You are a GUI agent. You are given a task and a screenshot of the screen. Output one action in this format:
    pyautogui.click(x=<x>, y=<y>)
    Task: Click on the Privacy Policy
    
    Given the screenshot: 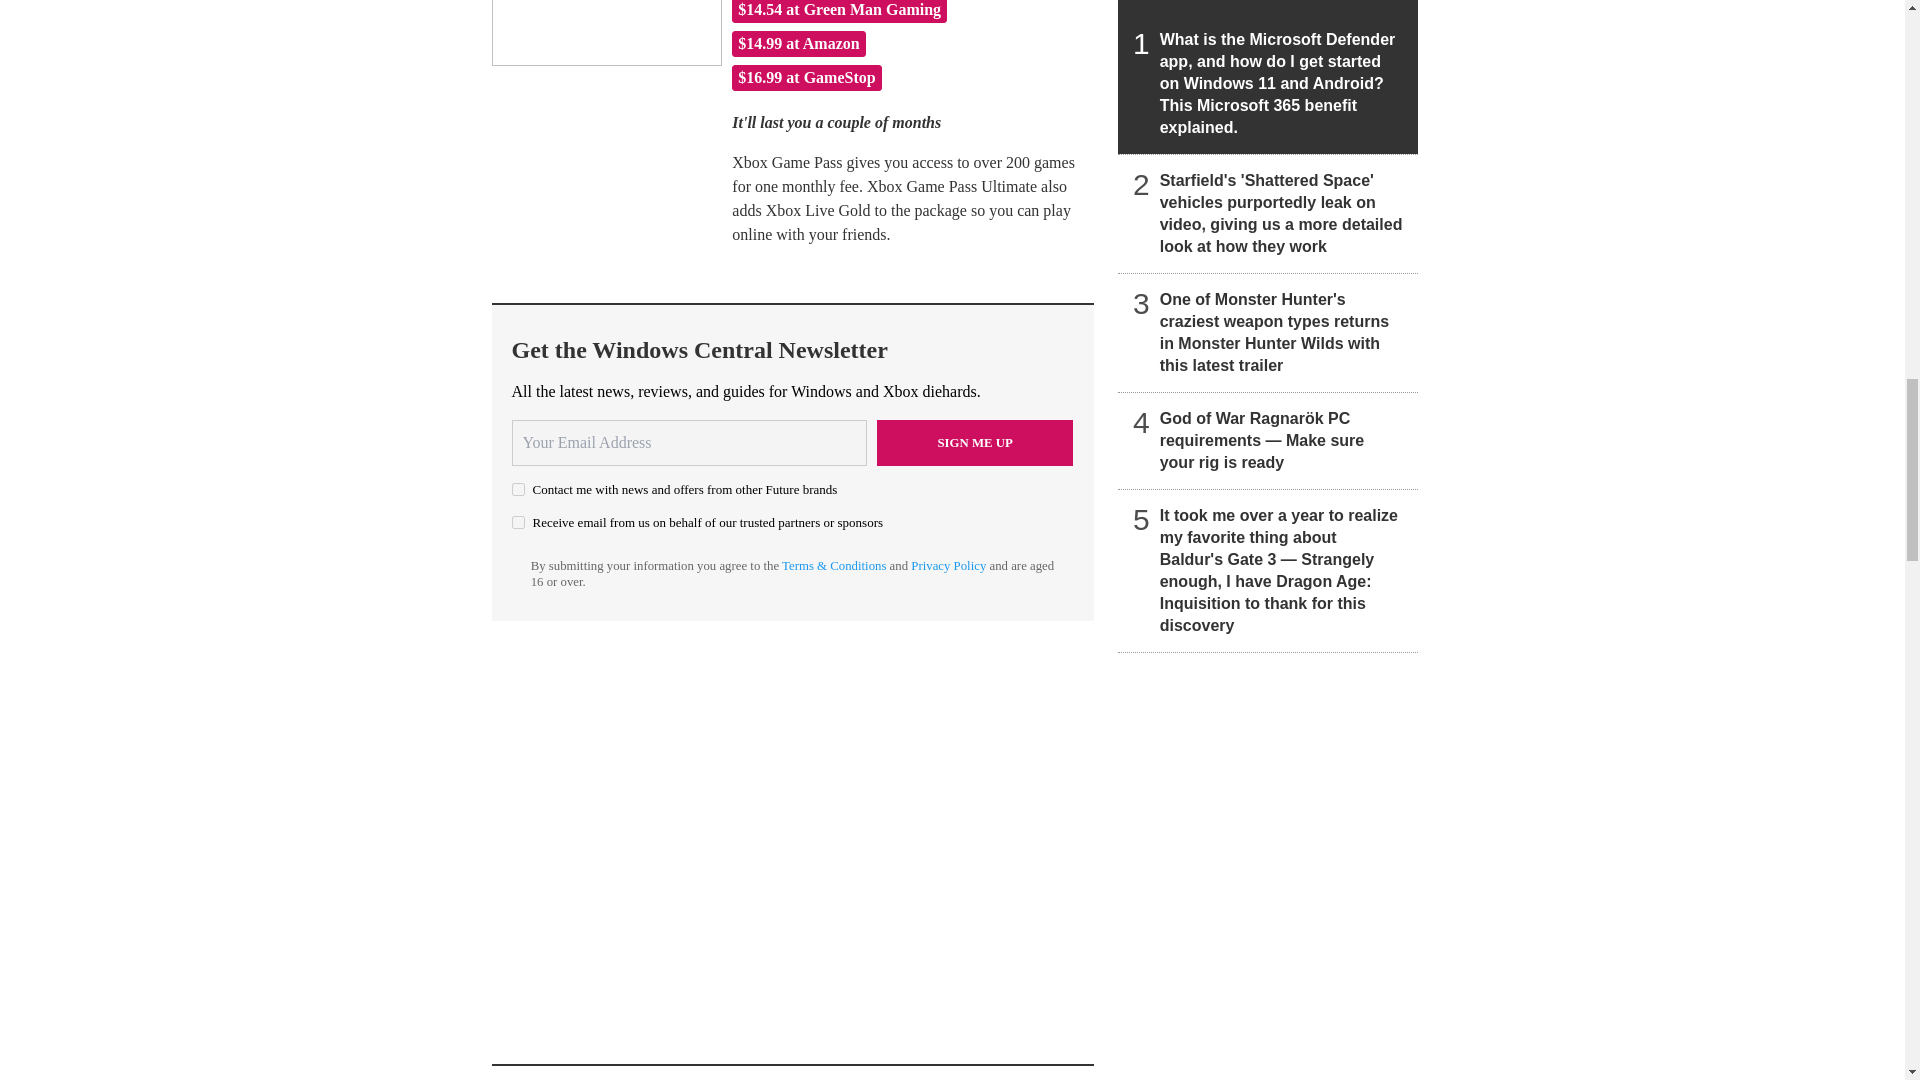 What is the action you would take?
    pyautogui.click(x=948, y=566)
    